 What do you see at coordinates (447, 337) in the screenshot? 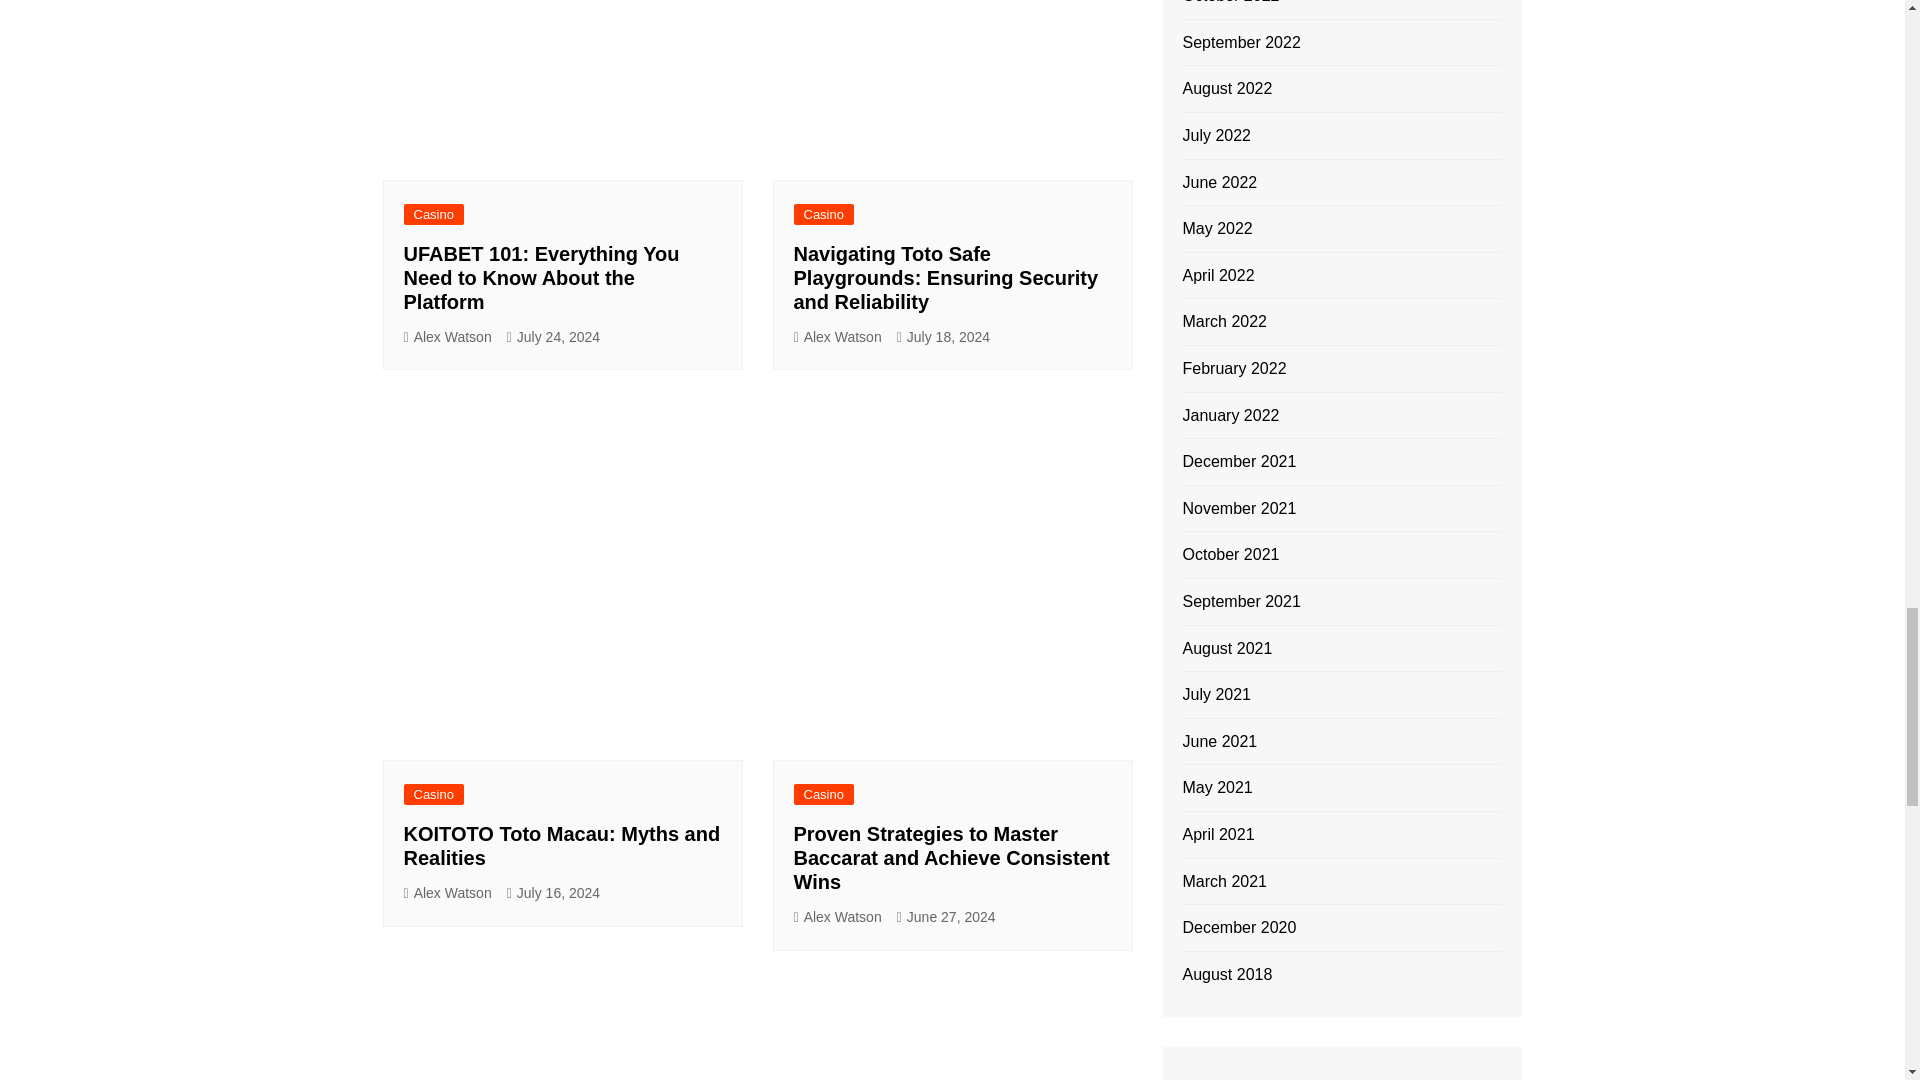
I see `Alex Watson` at bounding box center [447, 337].